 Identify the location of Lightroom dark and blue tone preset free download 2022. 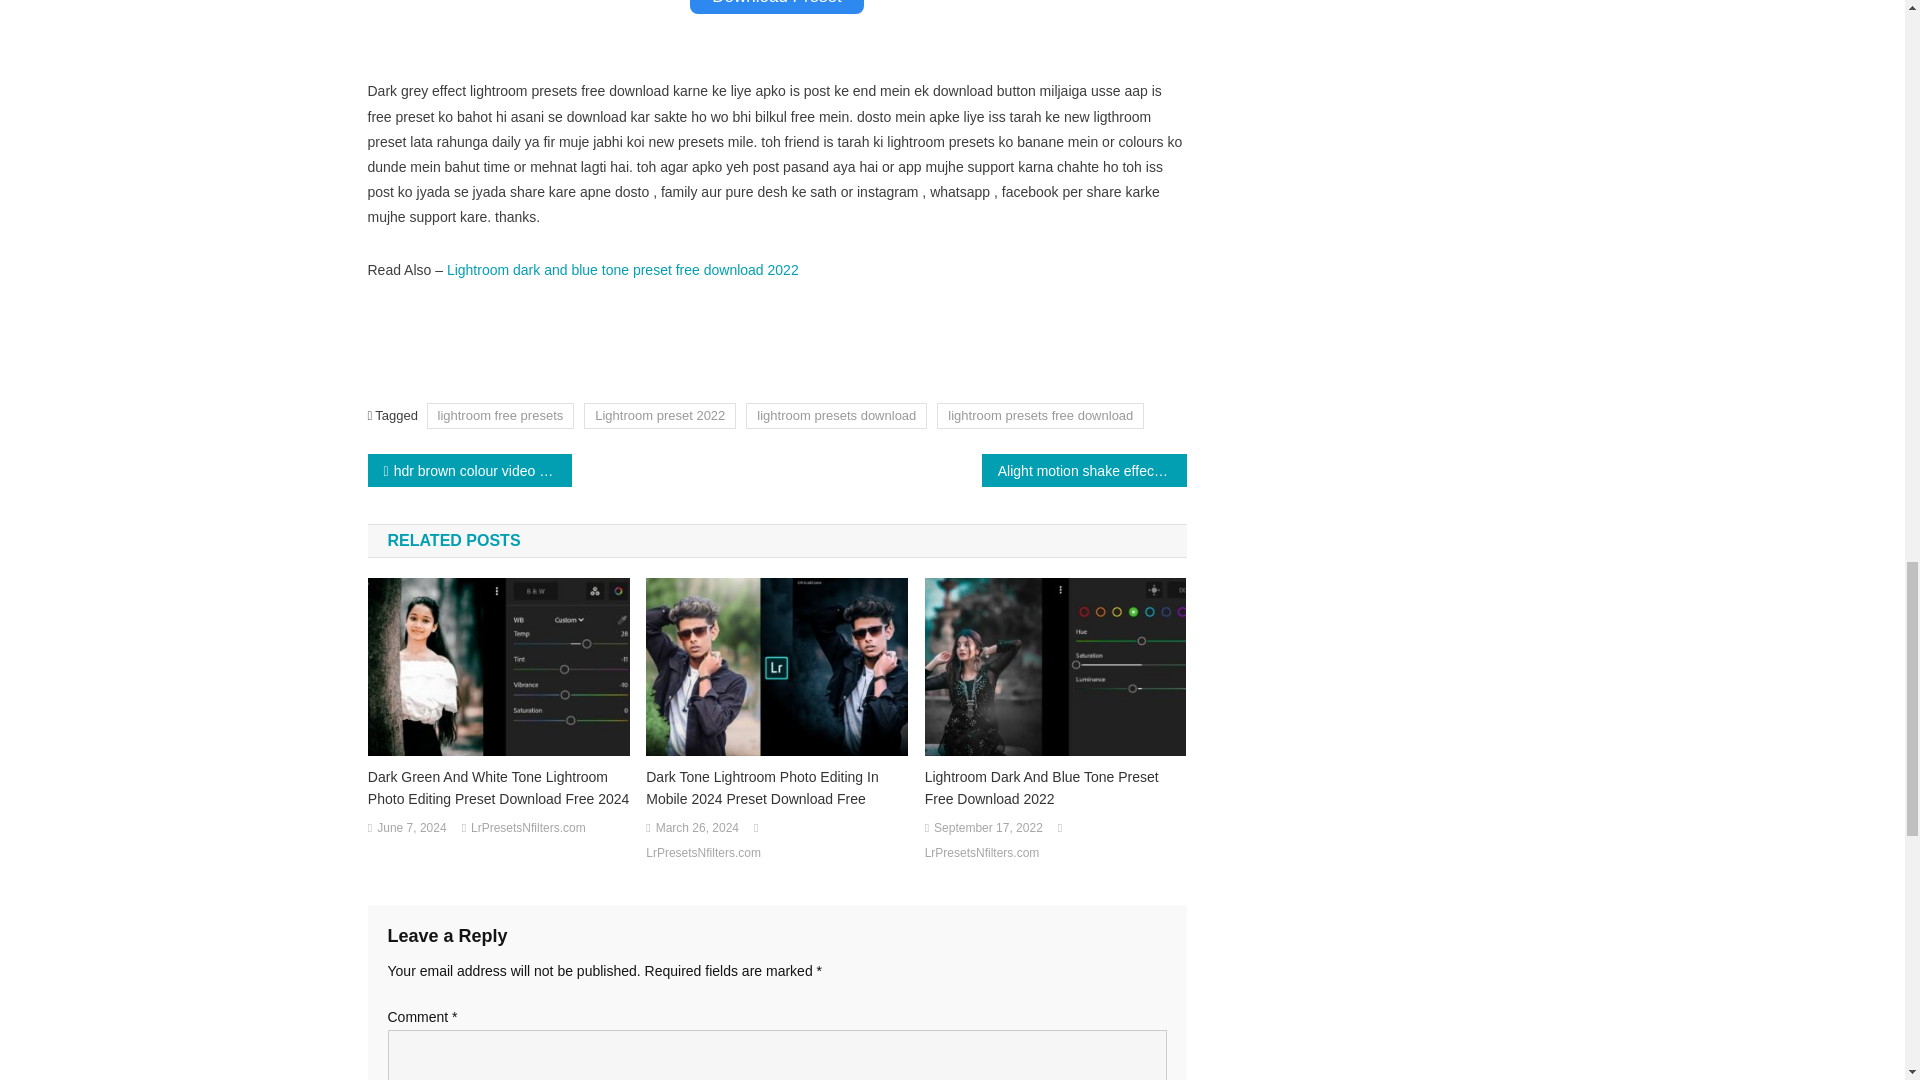
(622, 270).